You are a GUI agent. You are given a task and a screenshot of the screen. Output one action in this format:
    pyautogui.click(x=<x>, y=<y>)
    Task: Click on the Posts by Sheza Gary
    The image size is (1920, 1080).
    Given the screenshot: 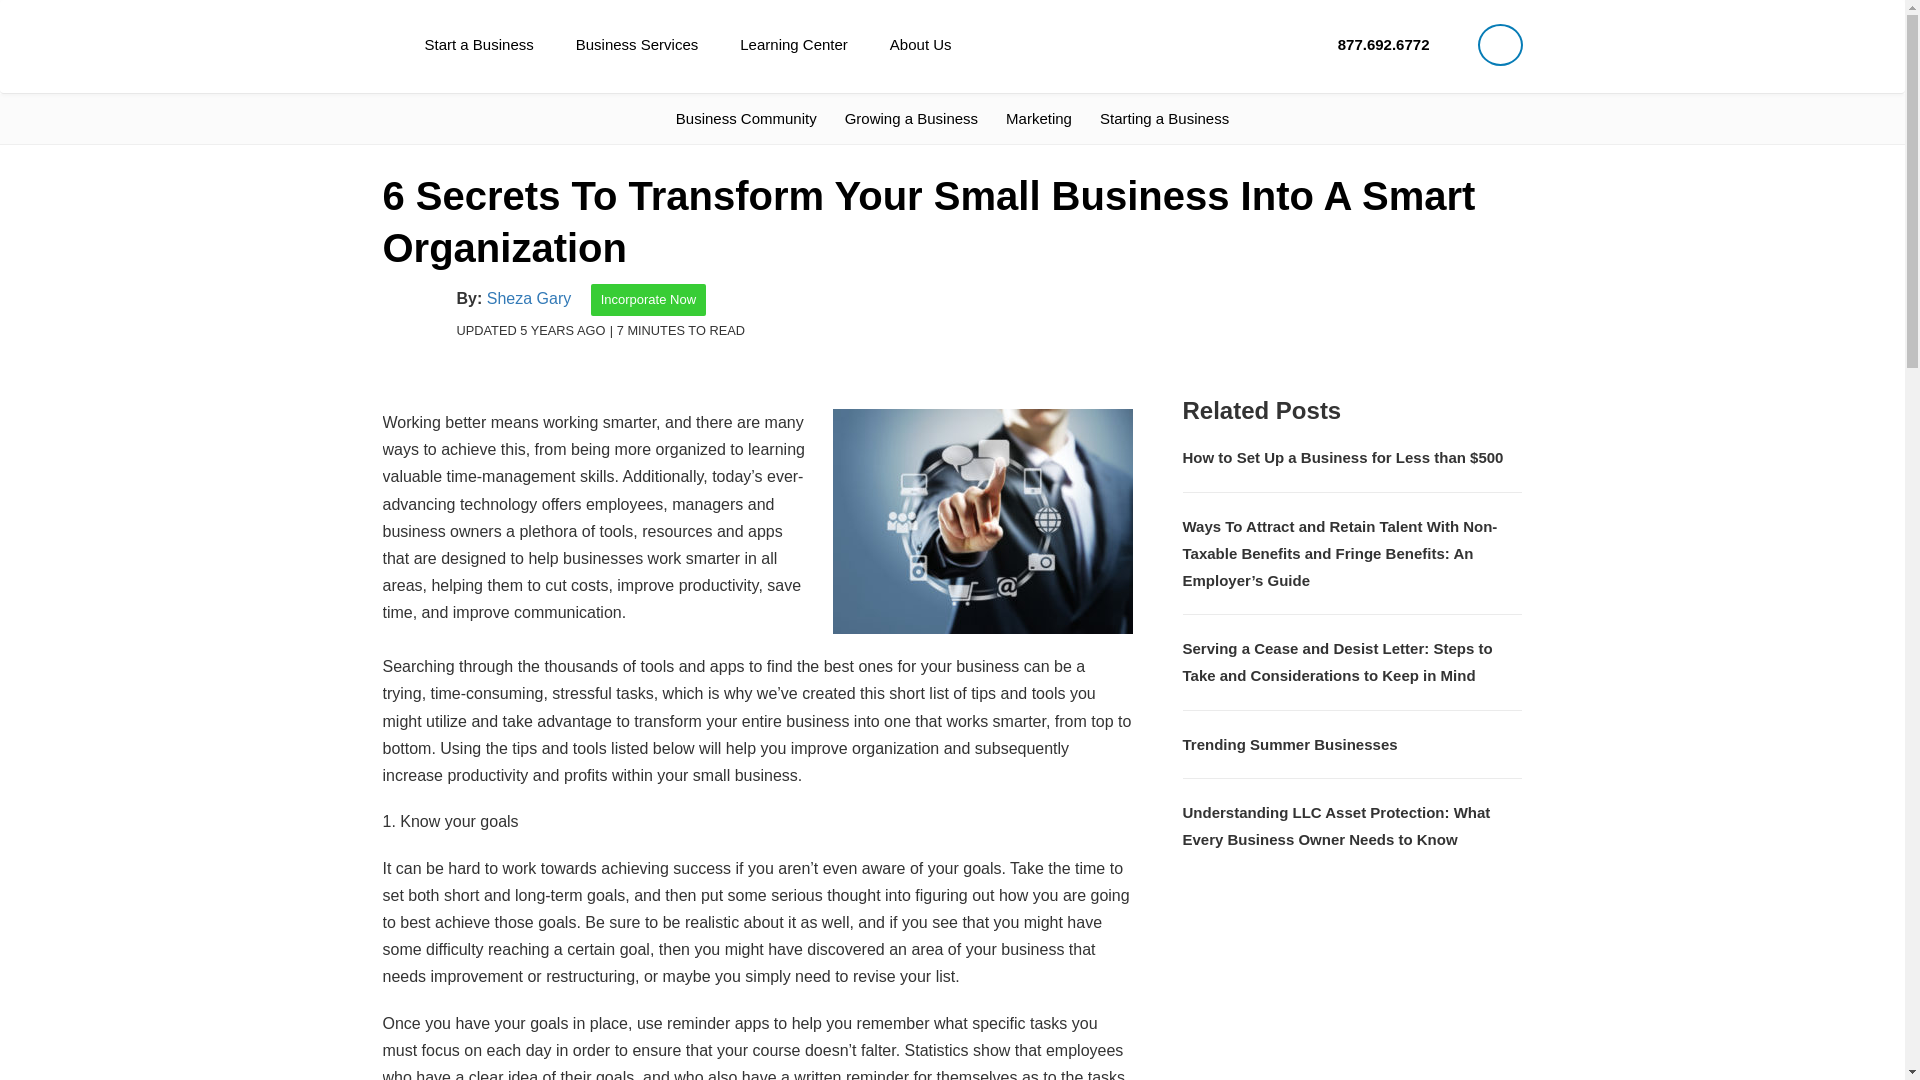 What is the action you would take?
    pyautogui.click(x=528, y=298)
    